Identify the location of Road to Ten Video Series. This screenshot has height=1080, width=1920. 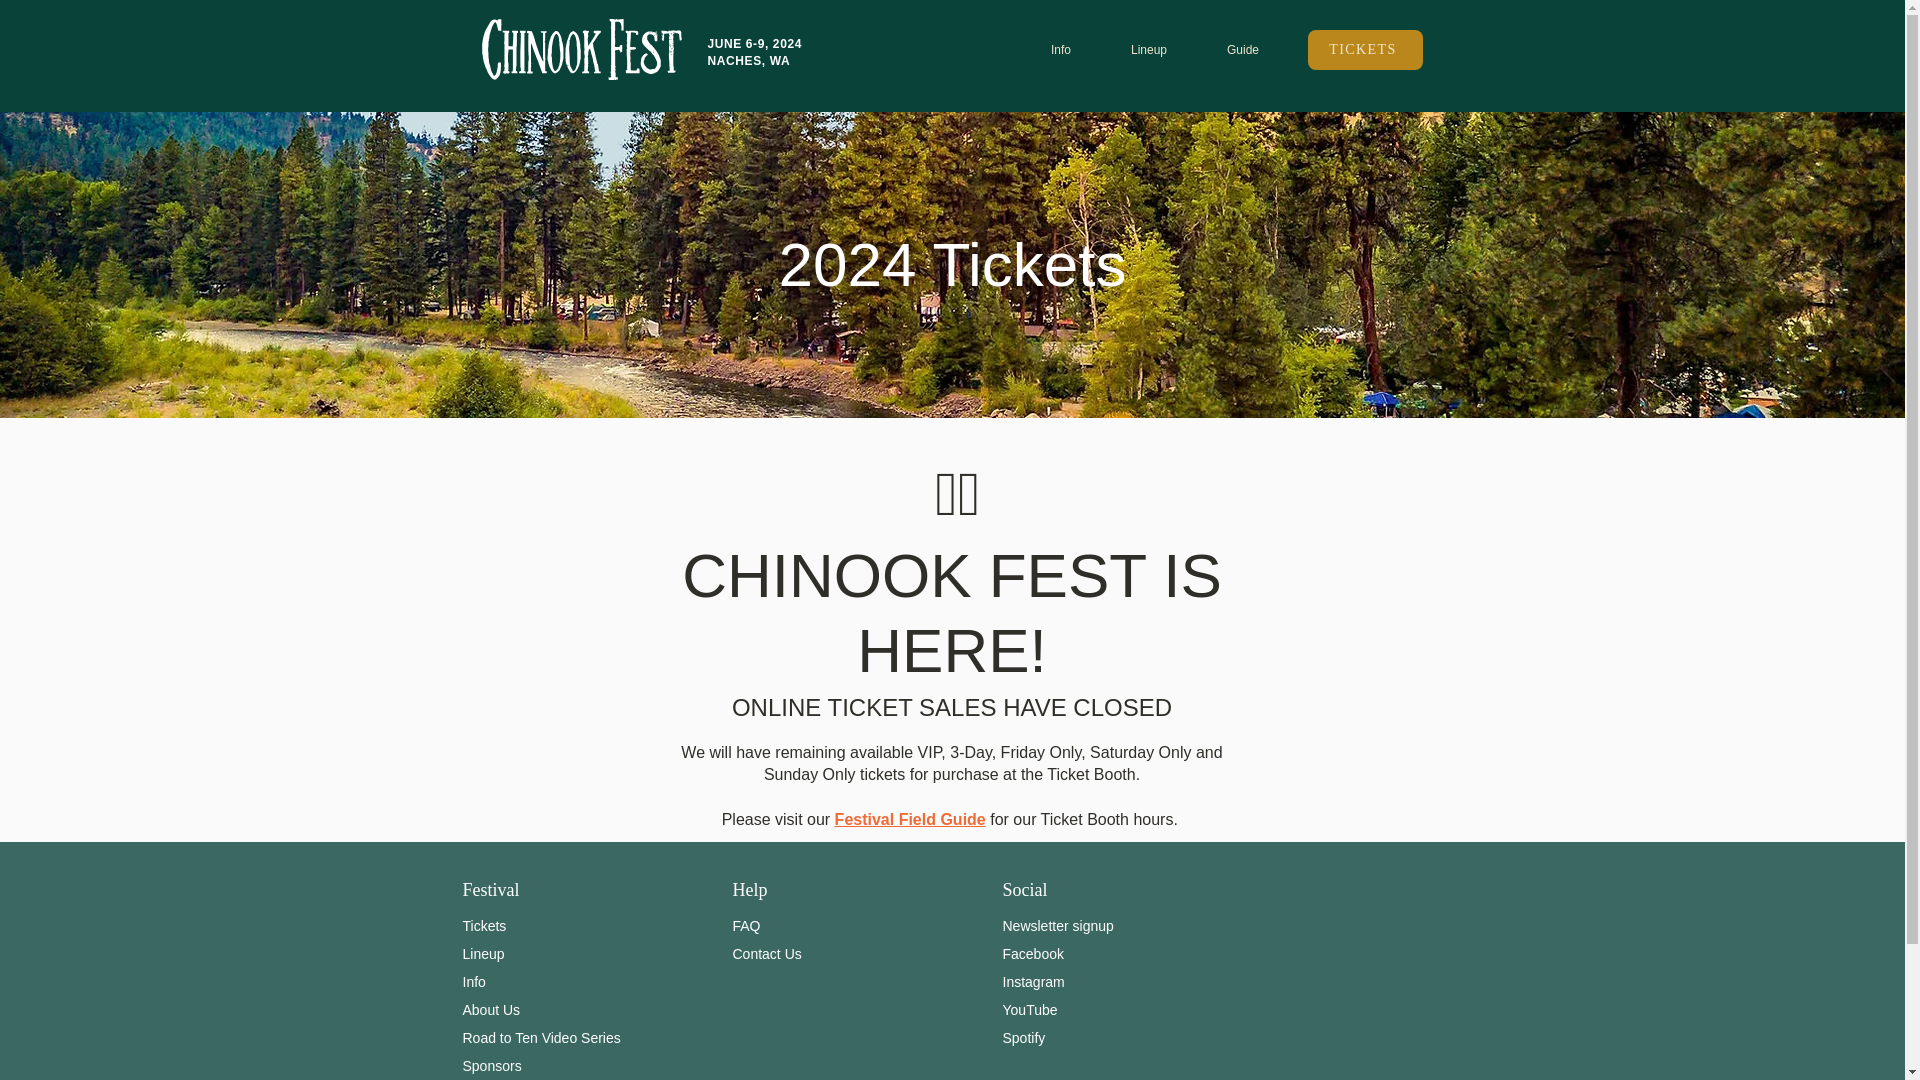
(541, 1038).